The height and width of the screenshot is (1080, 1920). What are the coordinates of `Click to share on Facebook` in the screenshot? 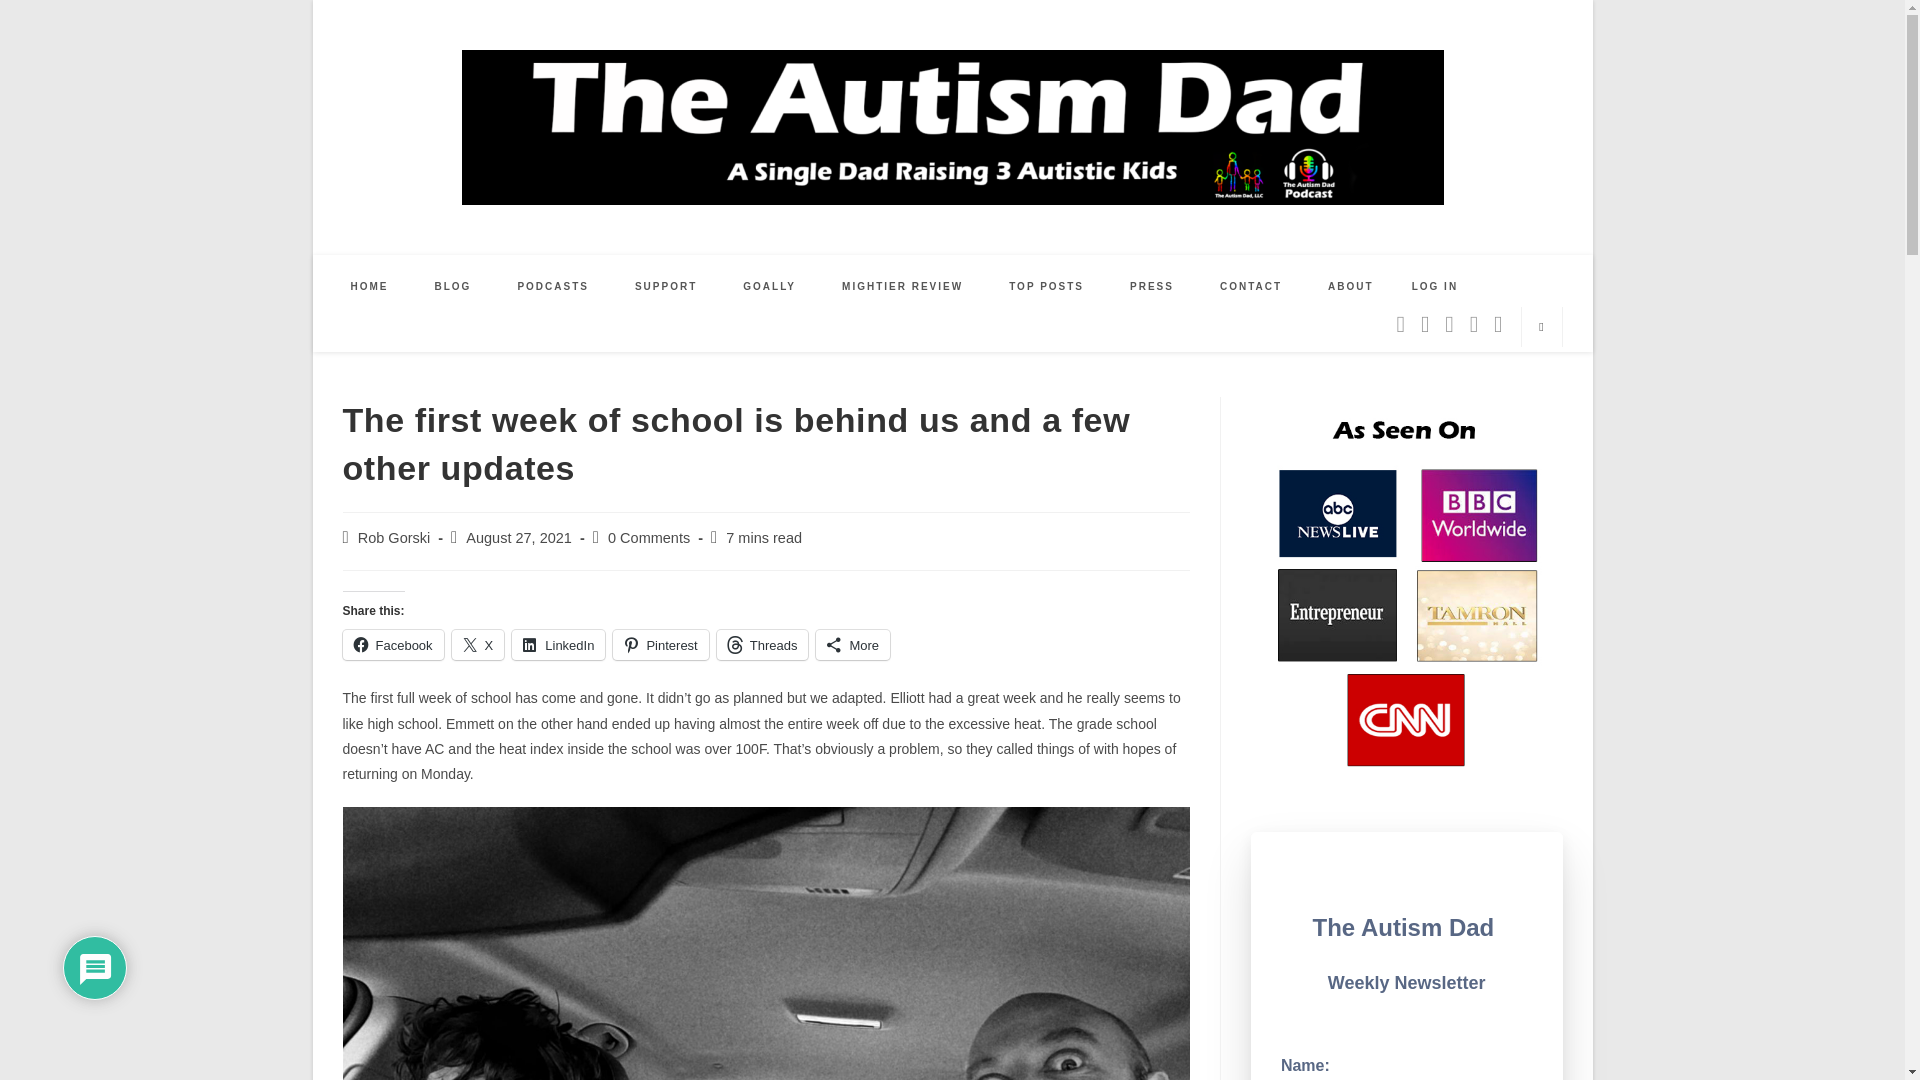 It's located at (392, 644).